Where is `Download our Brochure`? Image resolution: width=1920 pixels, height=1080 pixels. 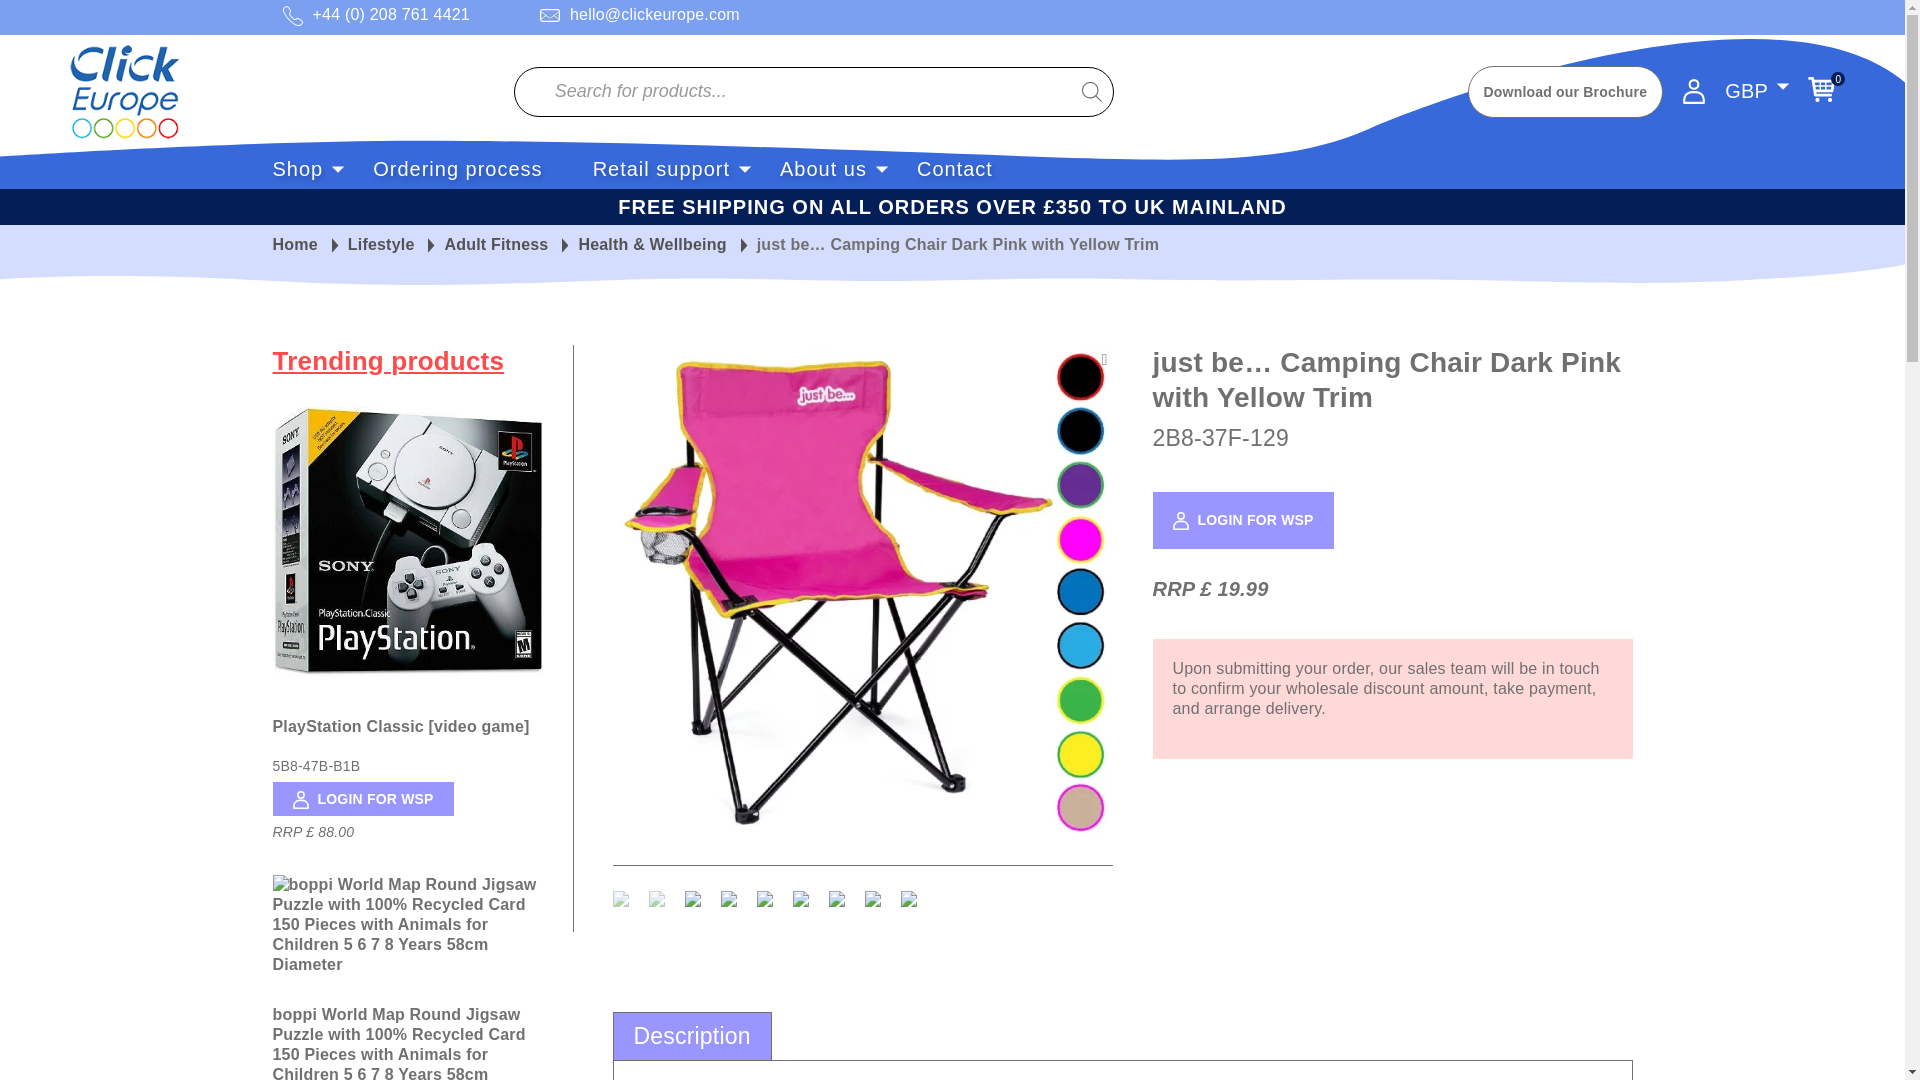 Download our Brochure is located at coordinates (1566, 91).